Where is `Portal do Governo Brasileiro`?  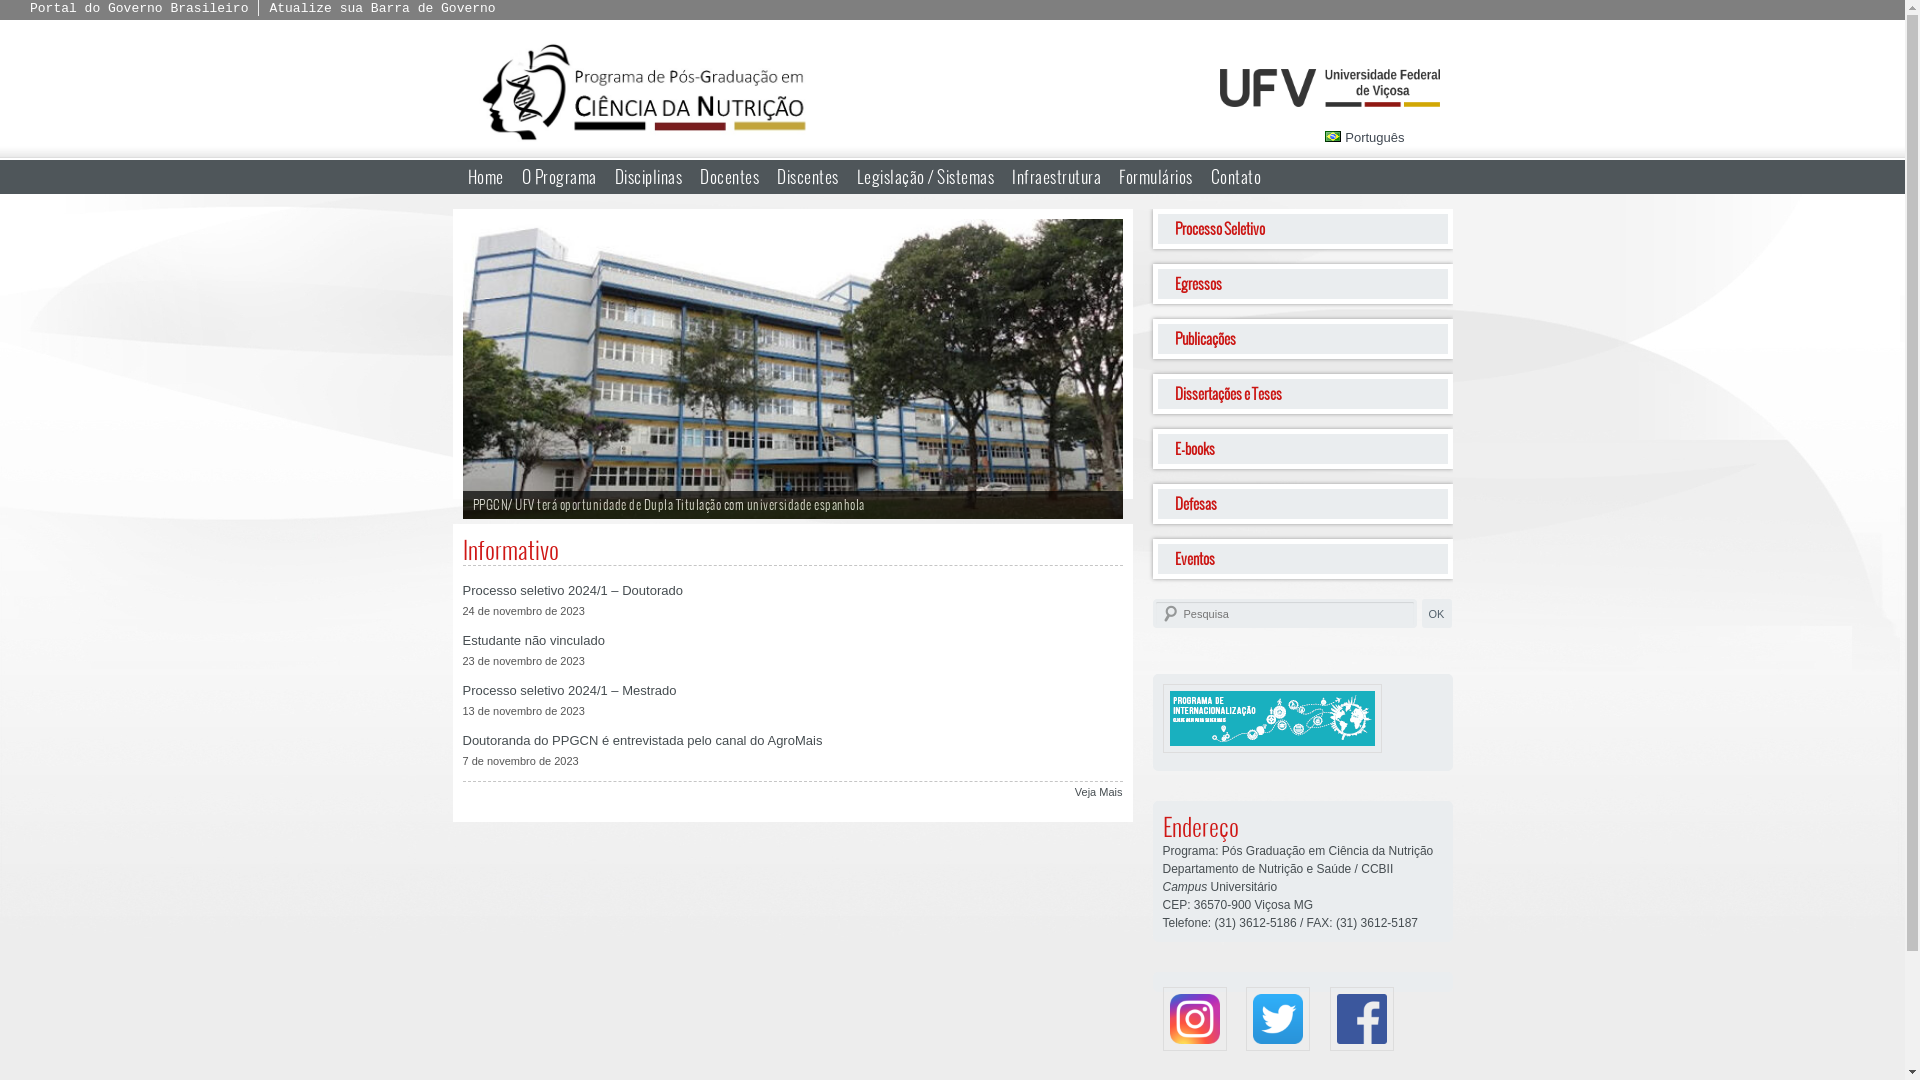
Portal do Governo Brasileiro is located at coordinates (139, 8).